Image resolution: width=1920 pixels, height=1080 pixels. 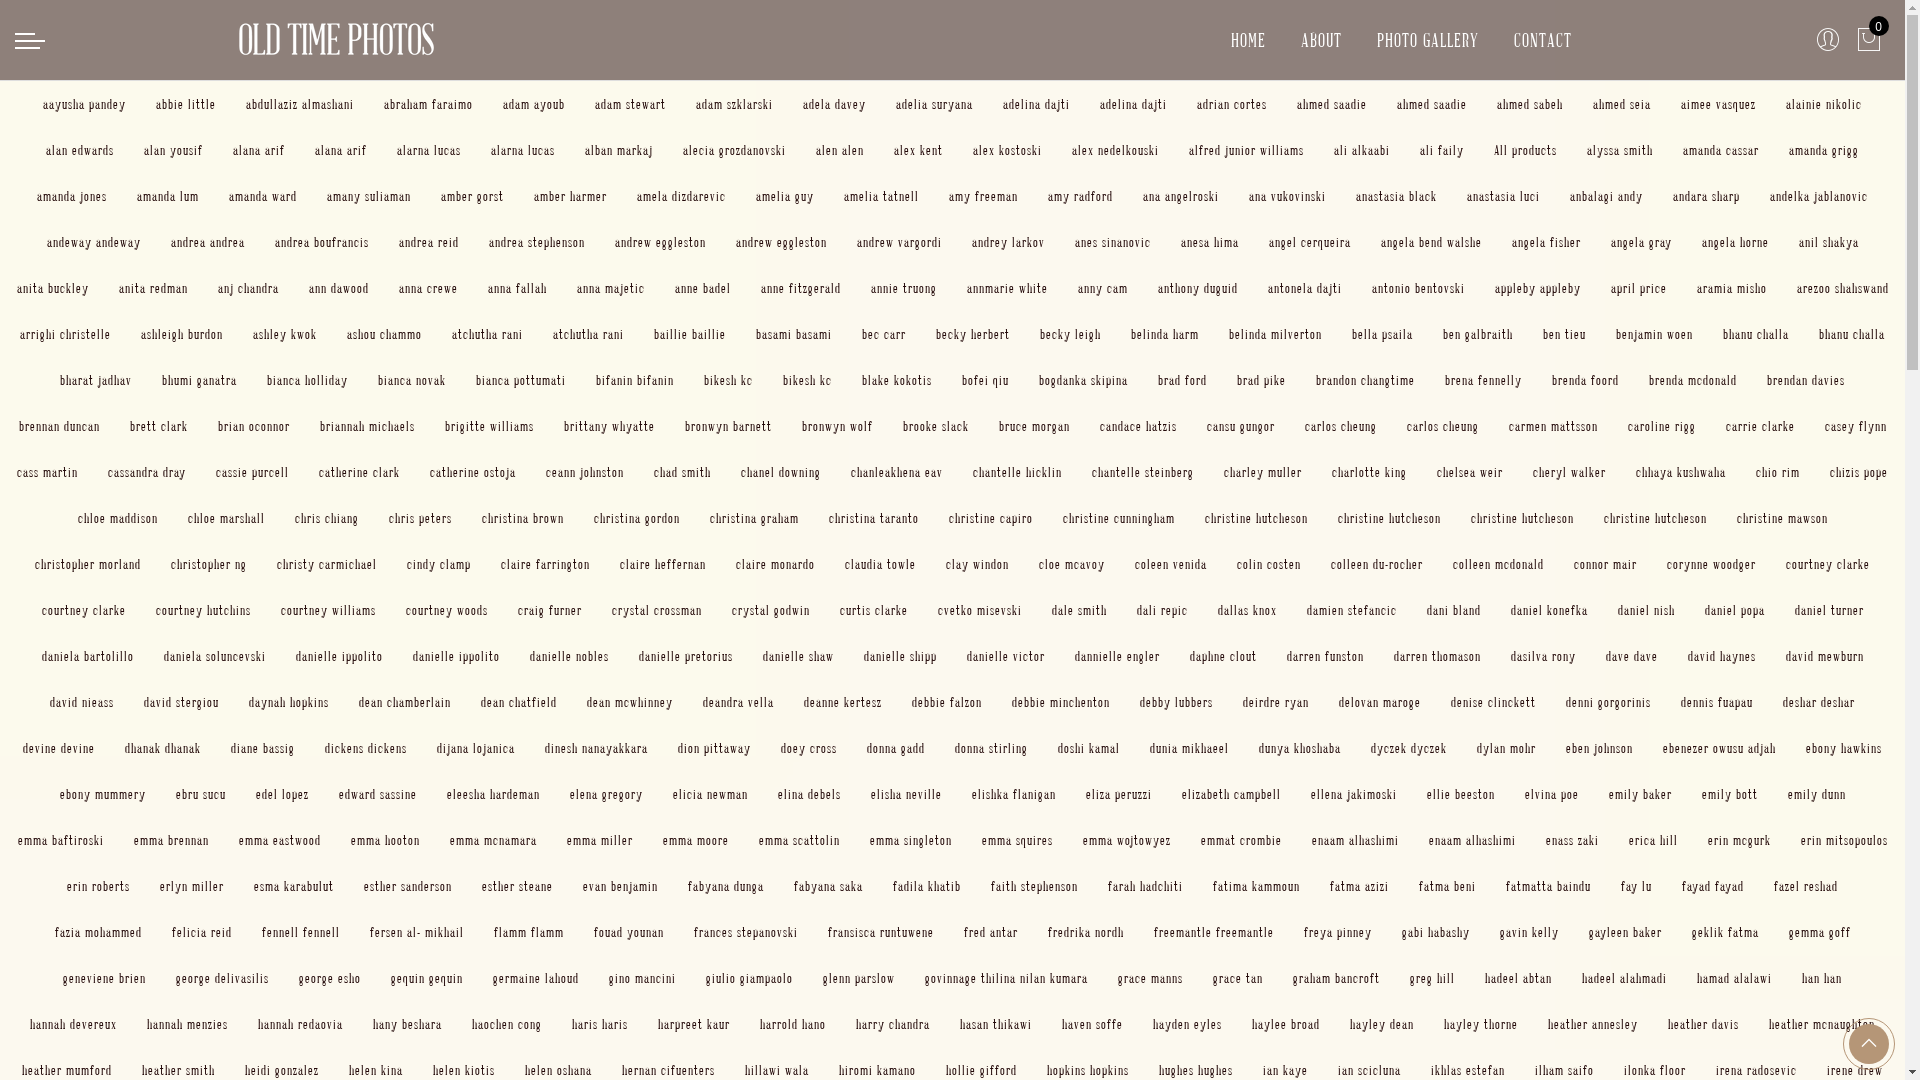 I want to click on dunya khoshaba, so click(x=1300, y=748).